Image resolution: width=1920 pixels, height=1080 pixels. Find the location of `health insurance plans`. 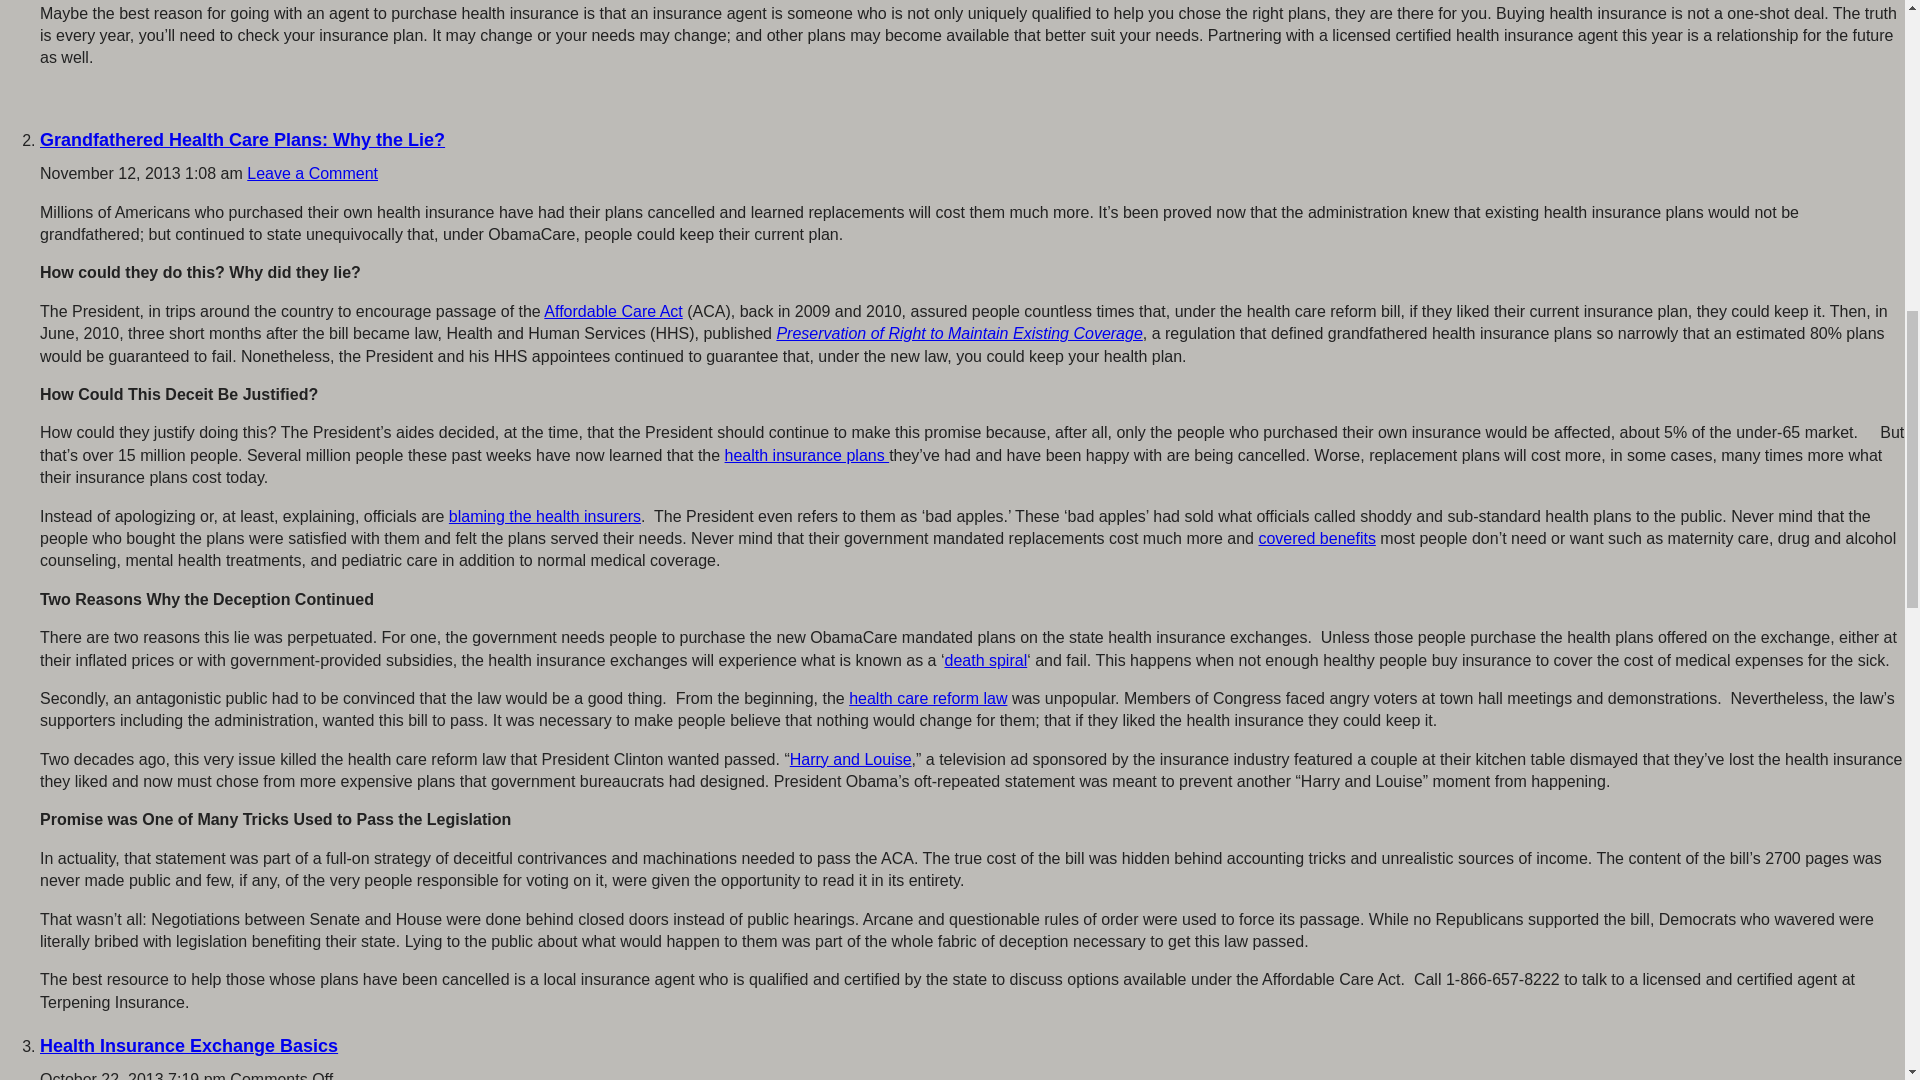

health insurance plans is located at coordinates (808, 456).